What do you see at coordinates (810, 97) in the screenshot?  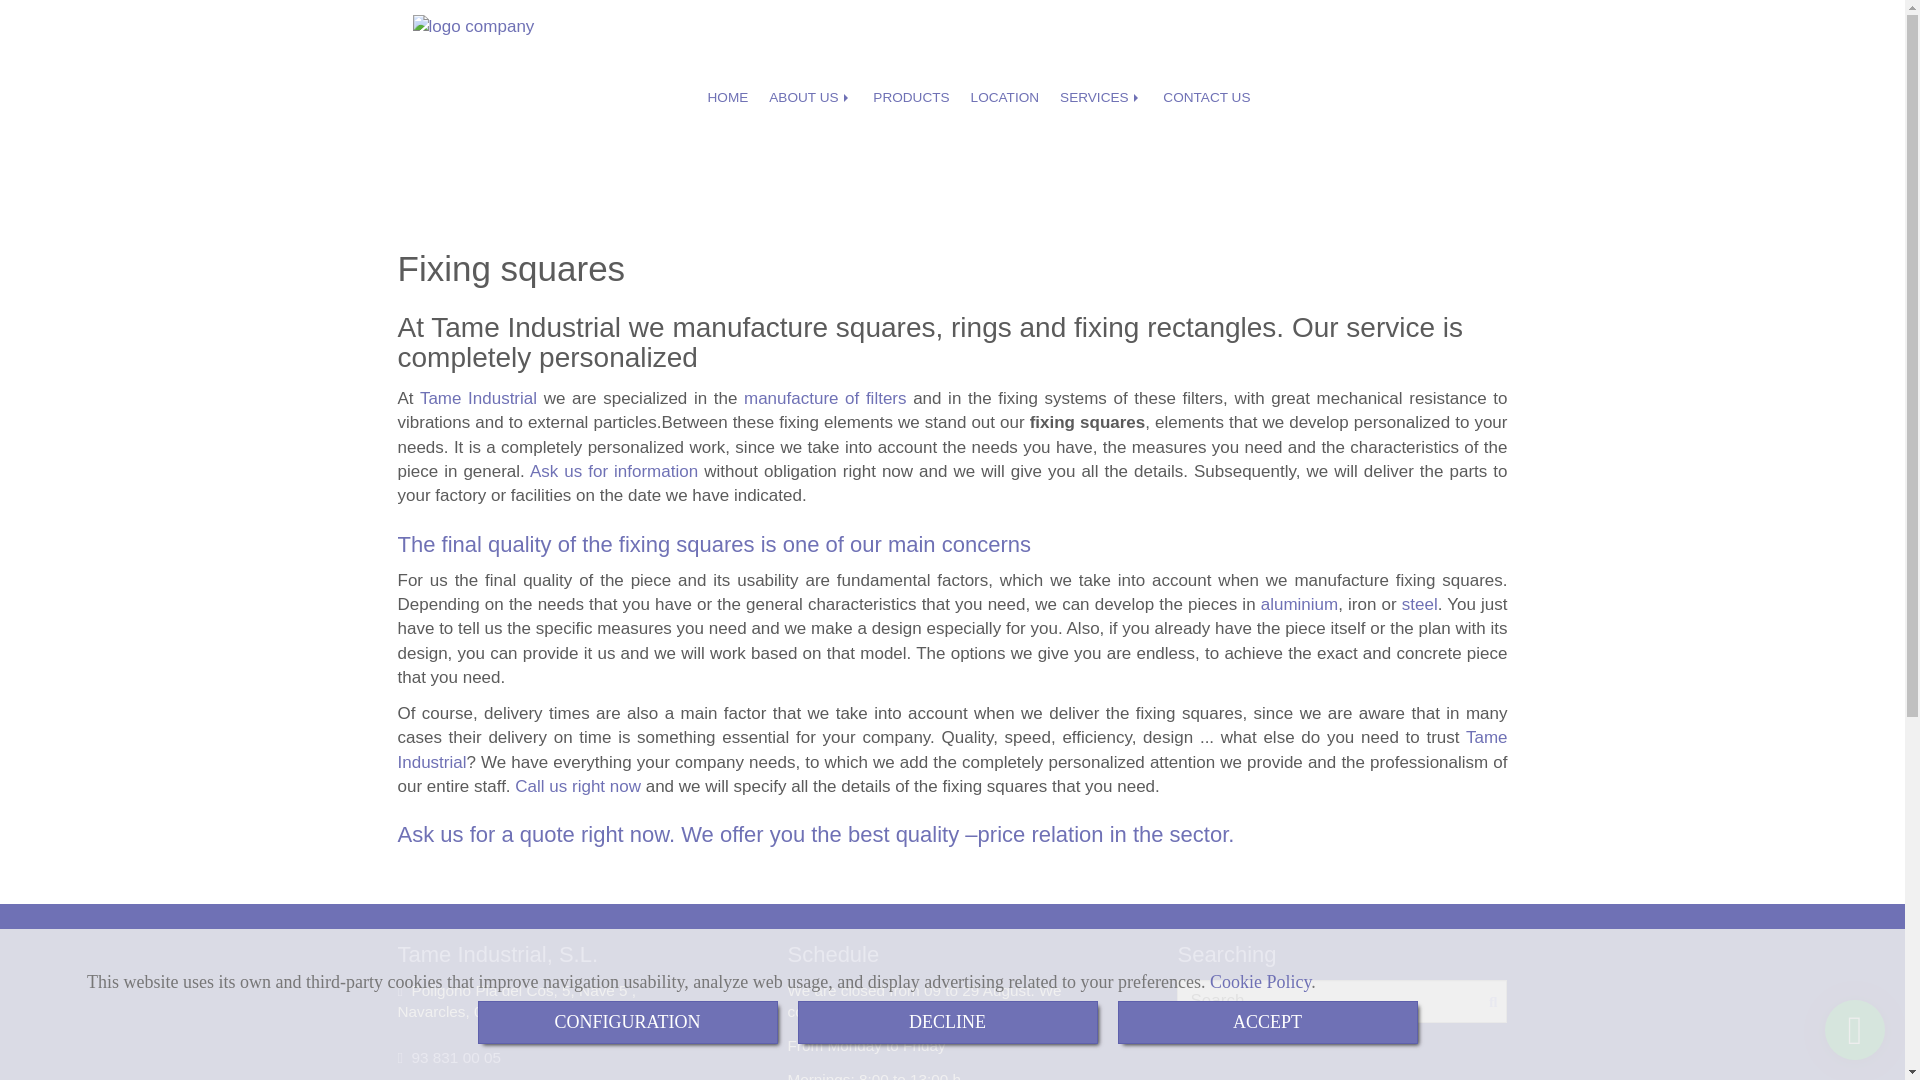 I see `ABOUT US` at bounding box center [810, 97].